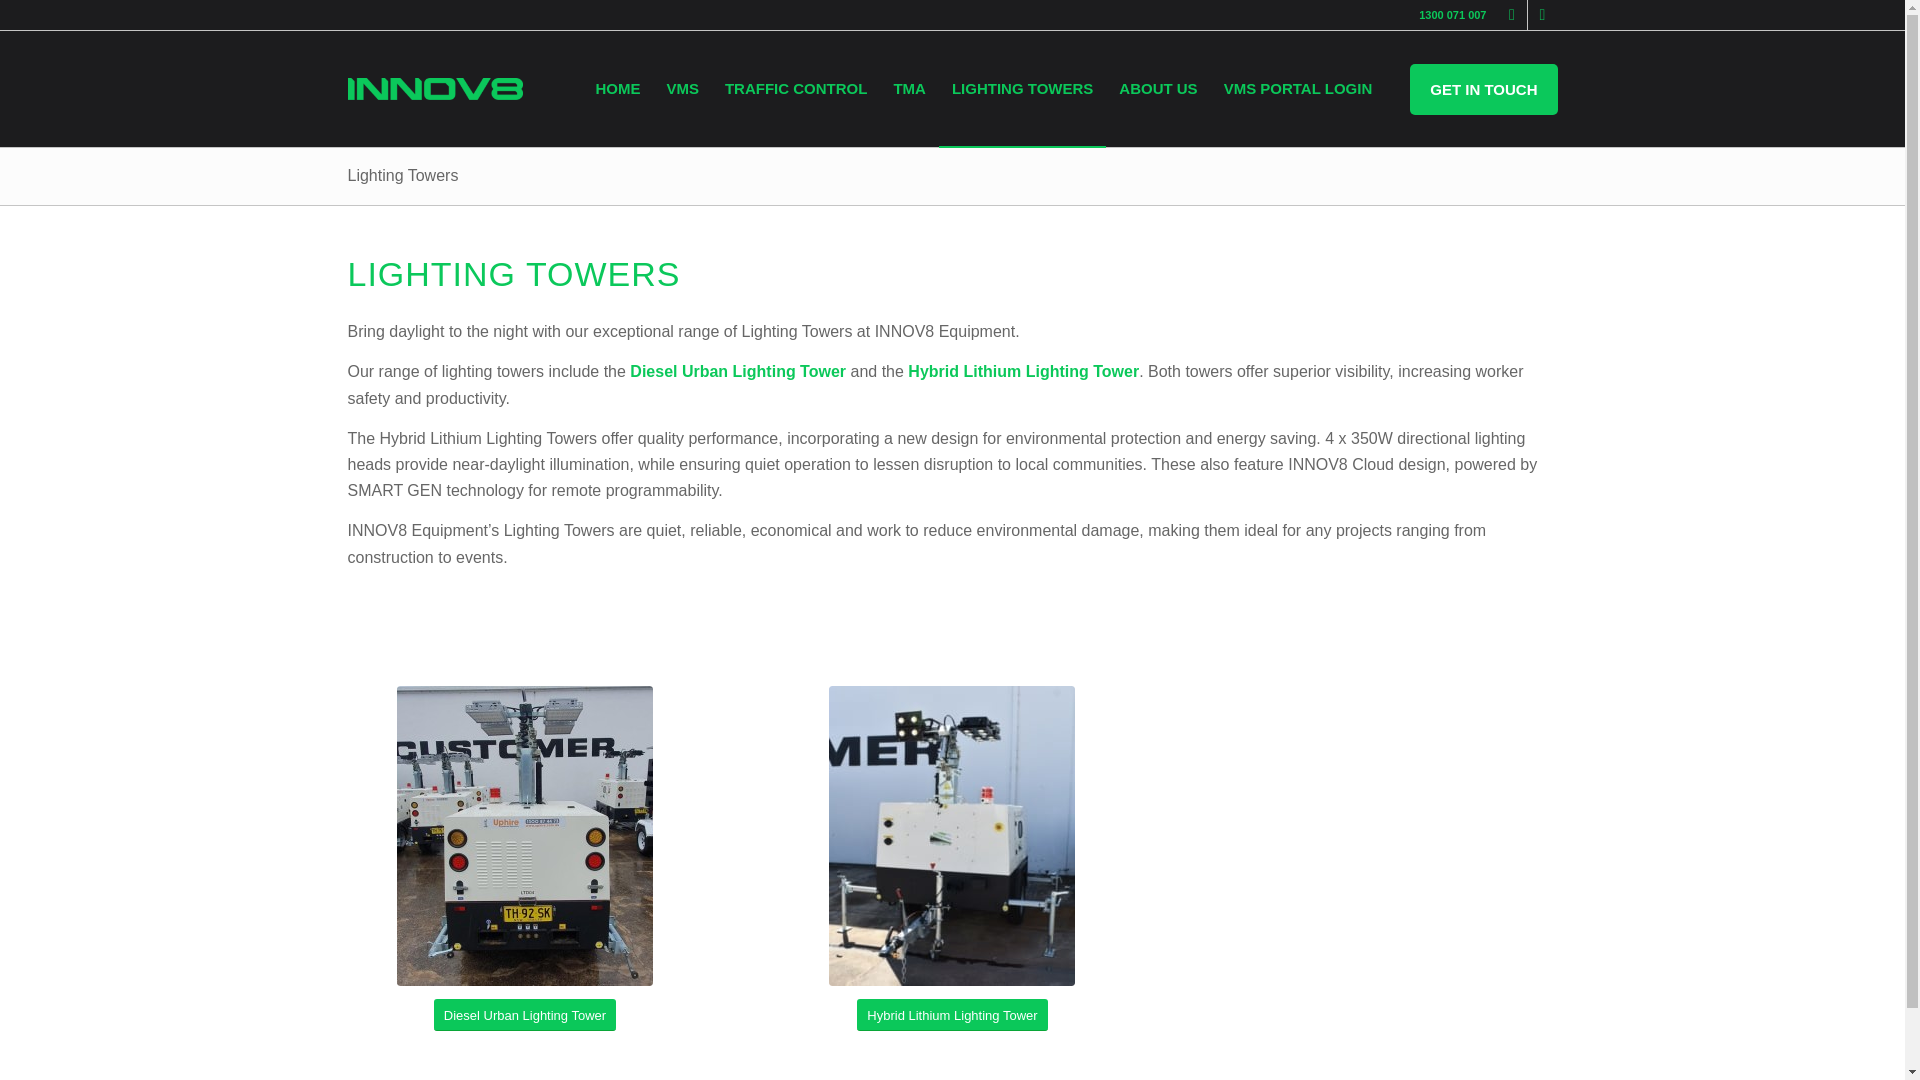 The height and width of the screenshot is (1080, 1920). What do you see at coordinates (1298, 88) in the screenshot?
I see `VMS PORTAL LOGIN` at bounding box center [1298, 88].